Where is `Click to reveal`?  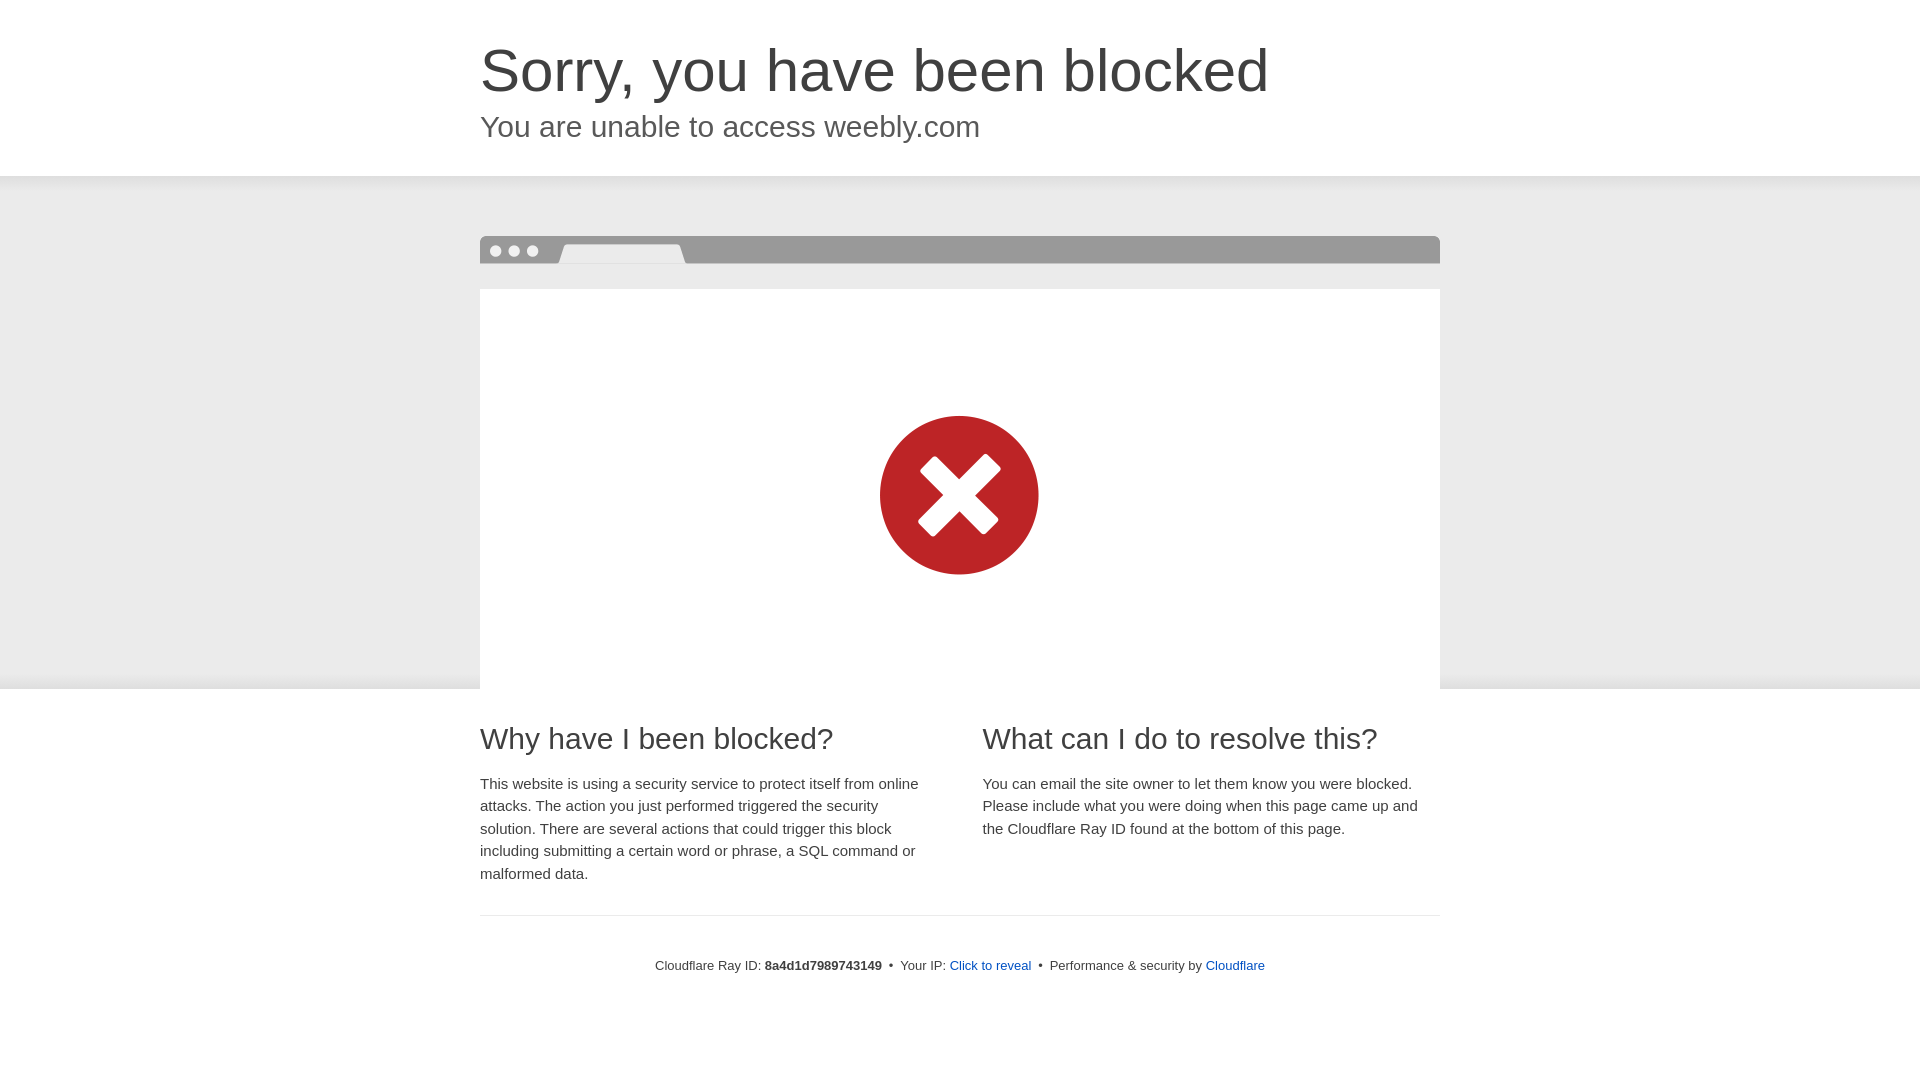
Click to reveal is located at coordinates (991, 966).